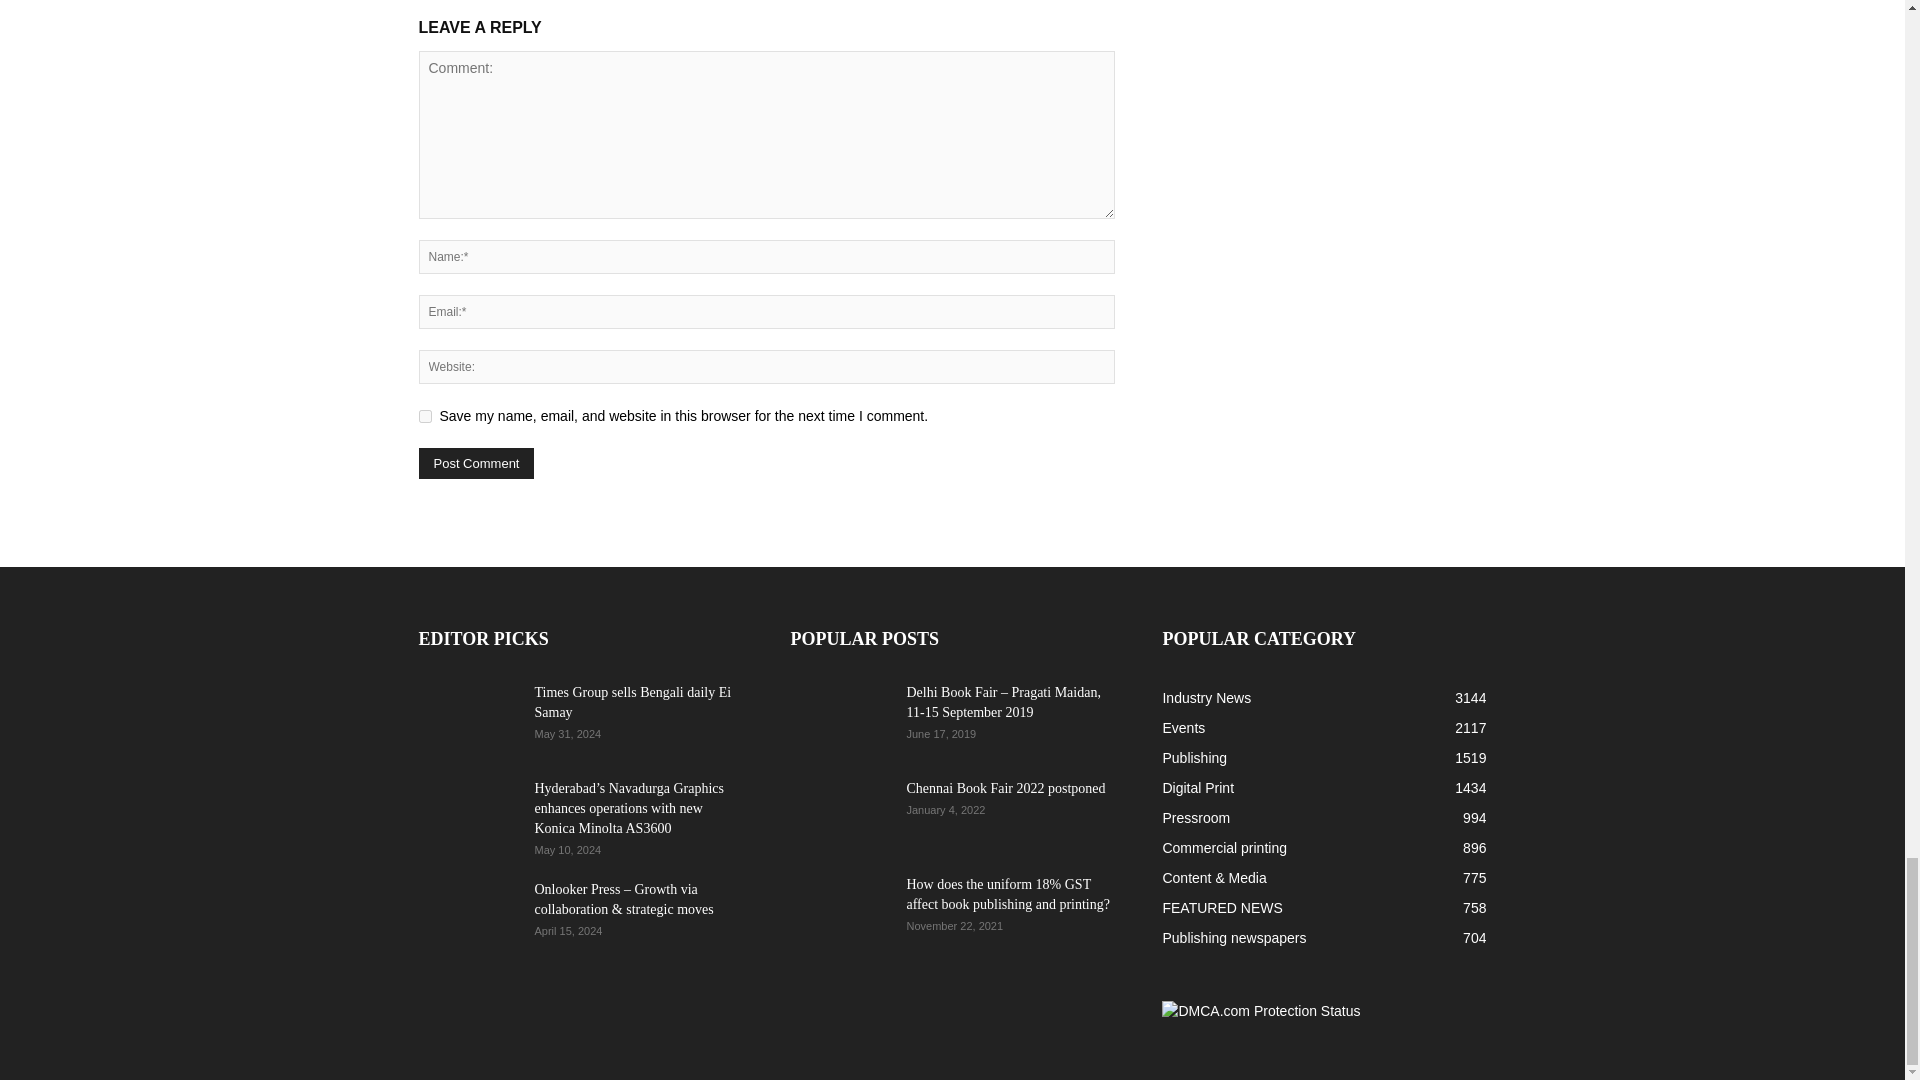  I want to click on Post Comment, so click(476, 464).